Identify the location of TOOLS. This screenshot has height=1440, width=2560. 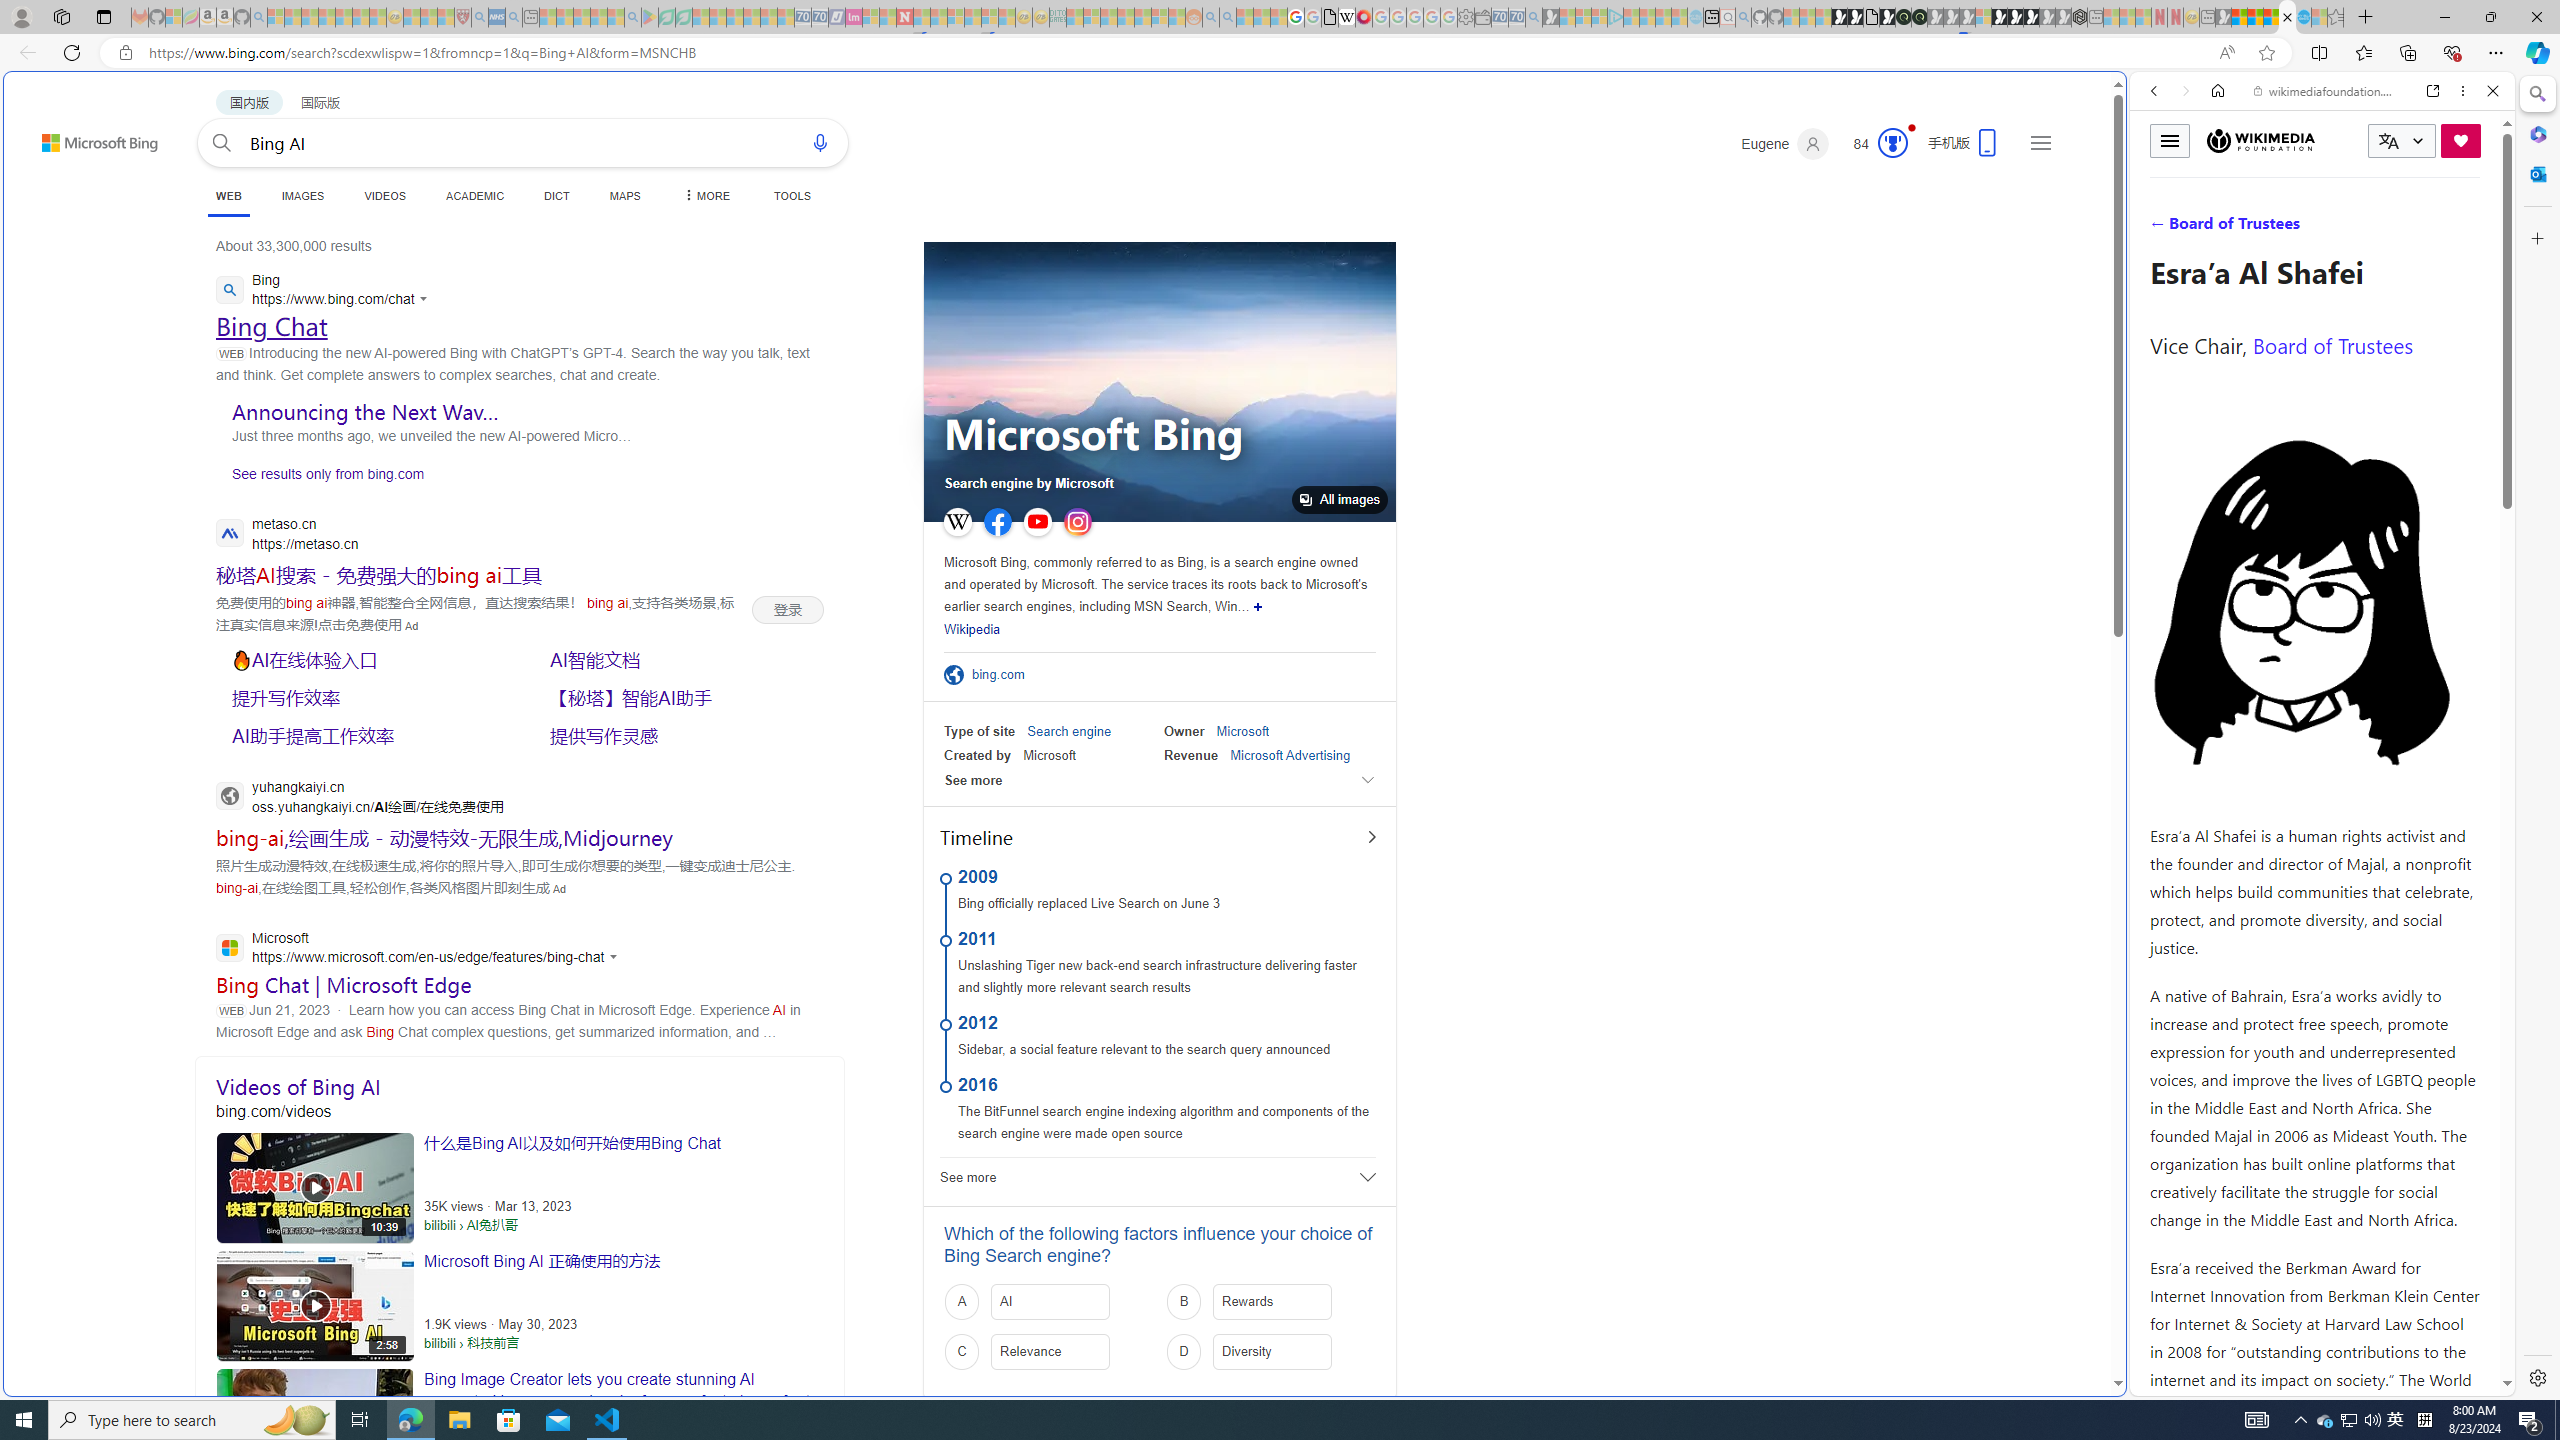
(792, 196).